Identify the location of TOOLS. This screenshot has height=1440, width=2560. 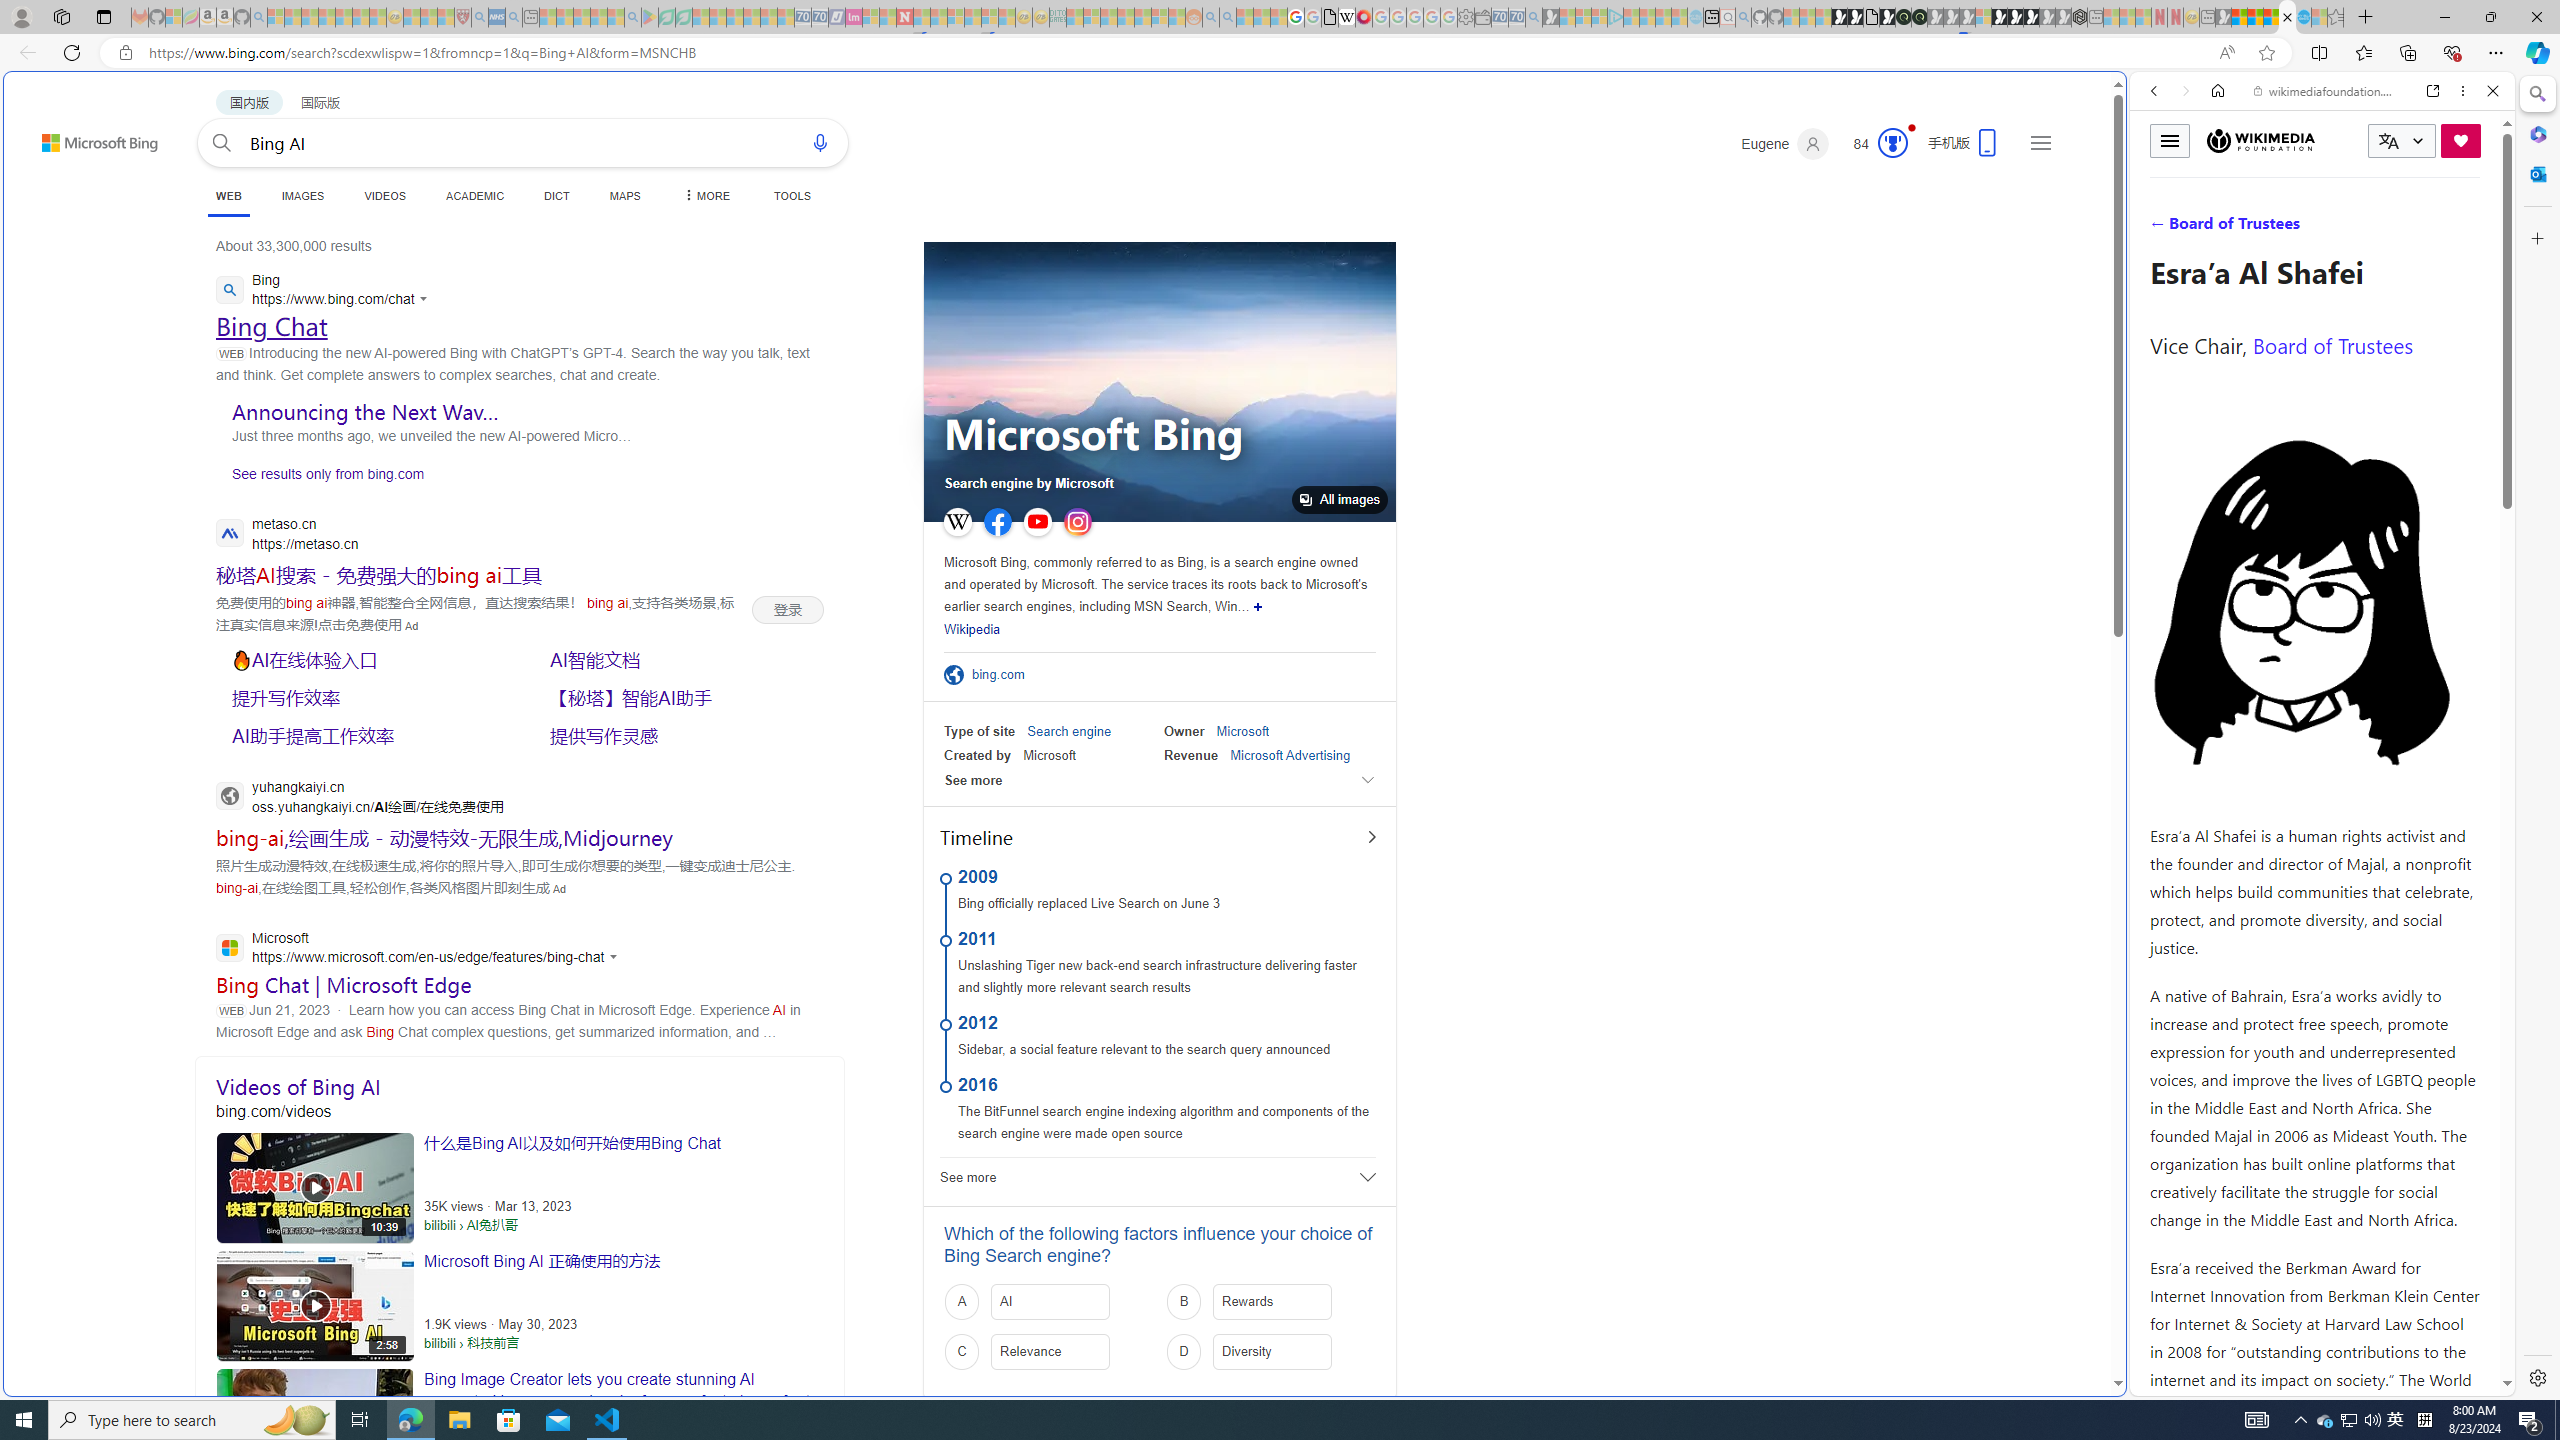
(792, 196).